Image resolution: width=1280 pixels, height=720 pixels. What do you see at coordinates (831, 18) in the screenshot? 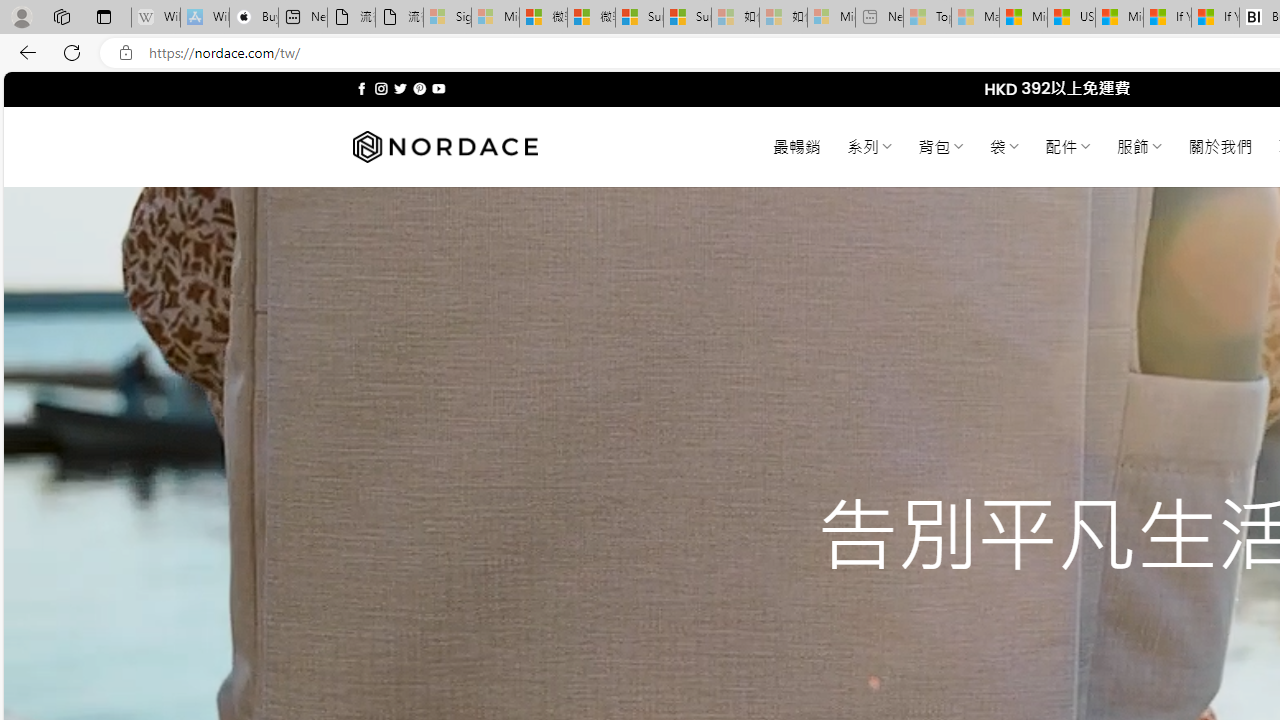
I see `Microsoft account | Account Checkup - Sleeping` at bounding box center [831, 18].